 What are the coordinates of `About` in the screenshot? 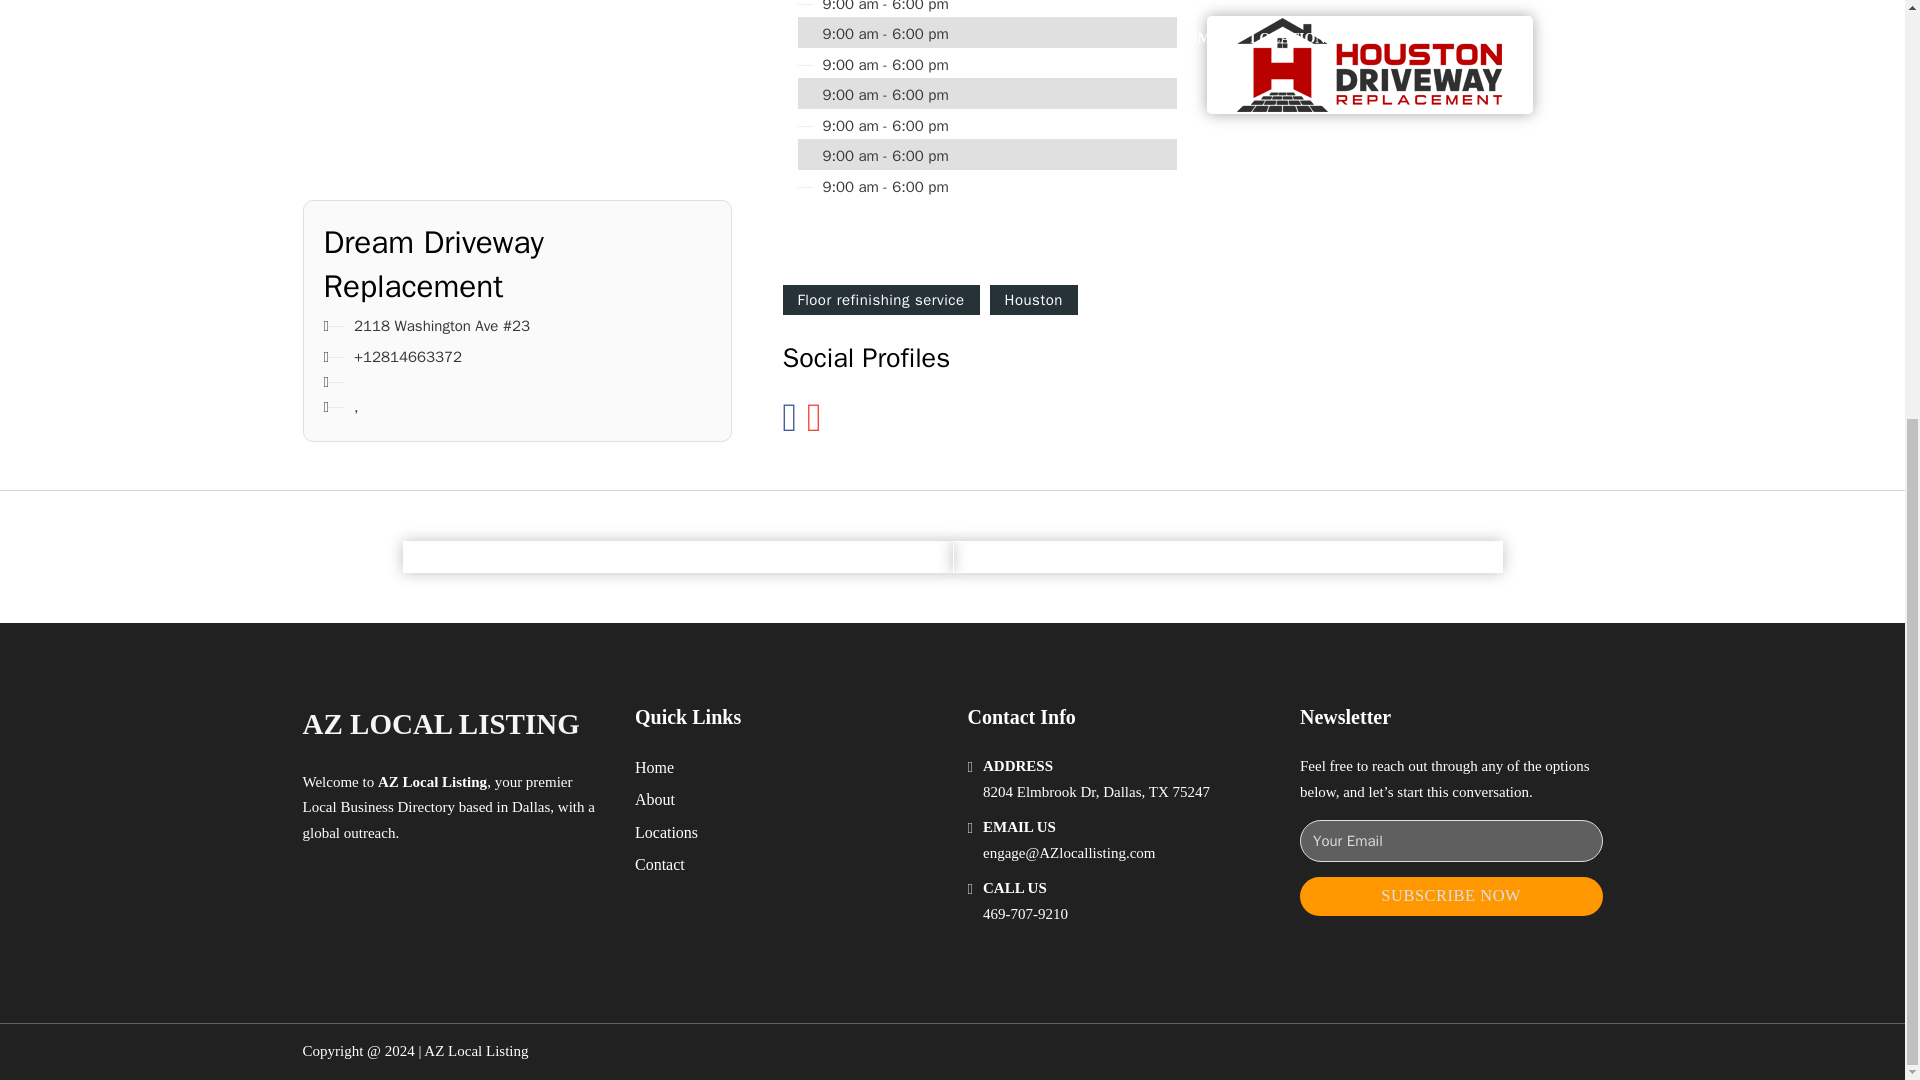 It's located at (655, 800).